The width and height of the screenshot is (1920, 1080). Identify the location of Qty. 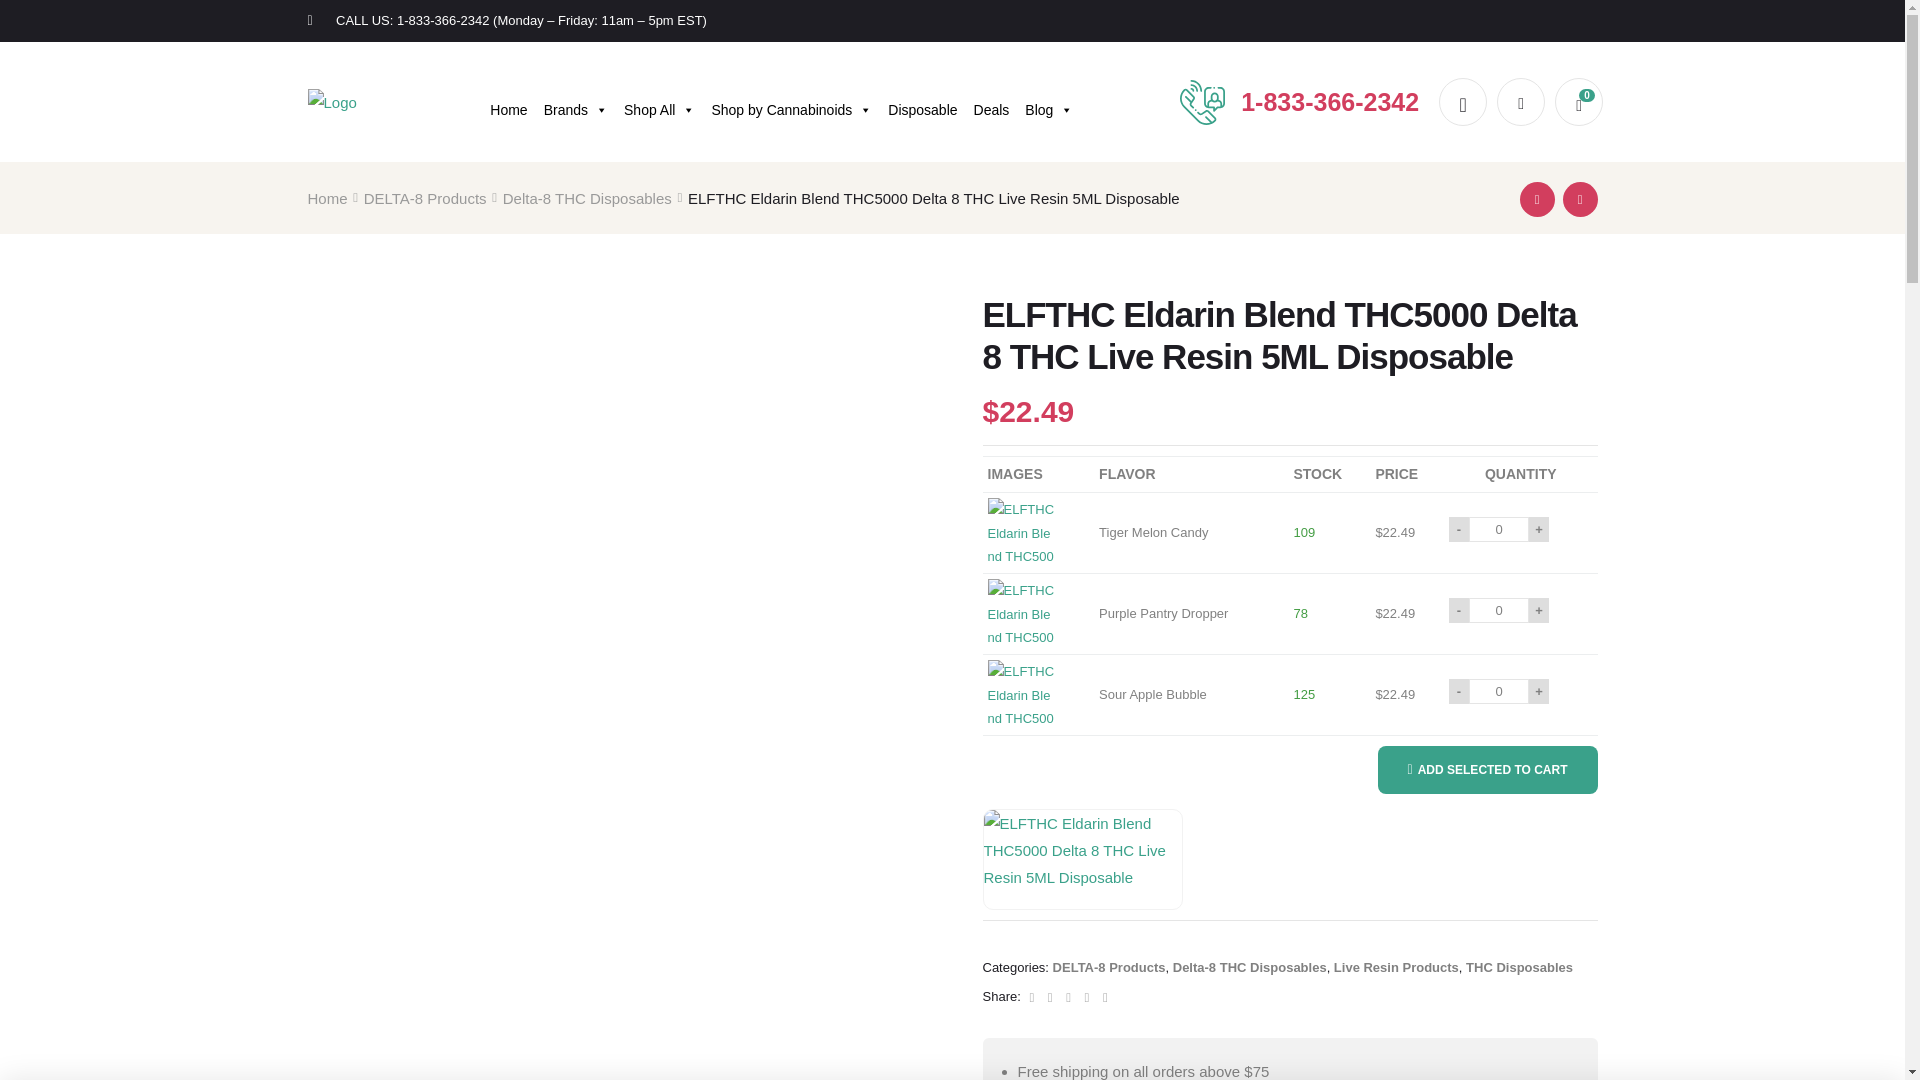
(1498, 610).